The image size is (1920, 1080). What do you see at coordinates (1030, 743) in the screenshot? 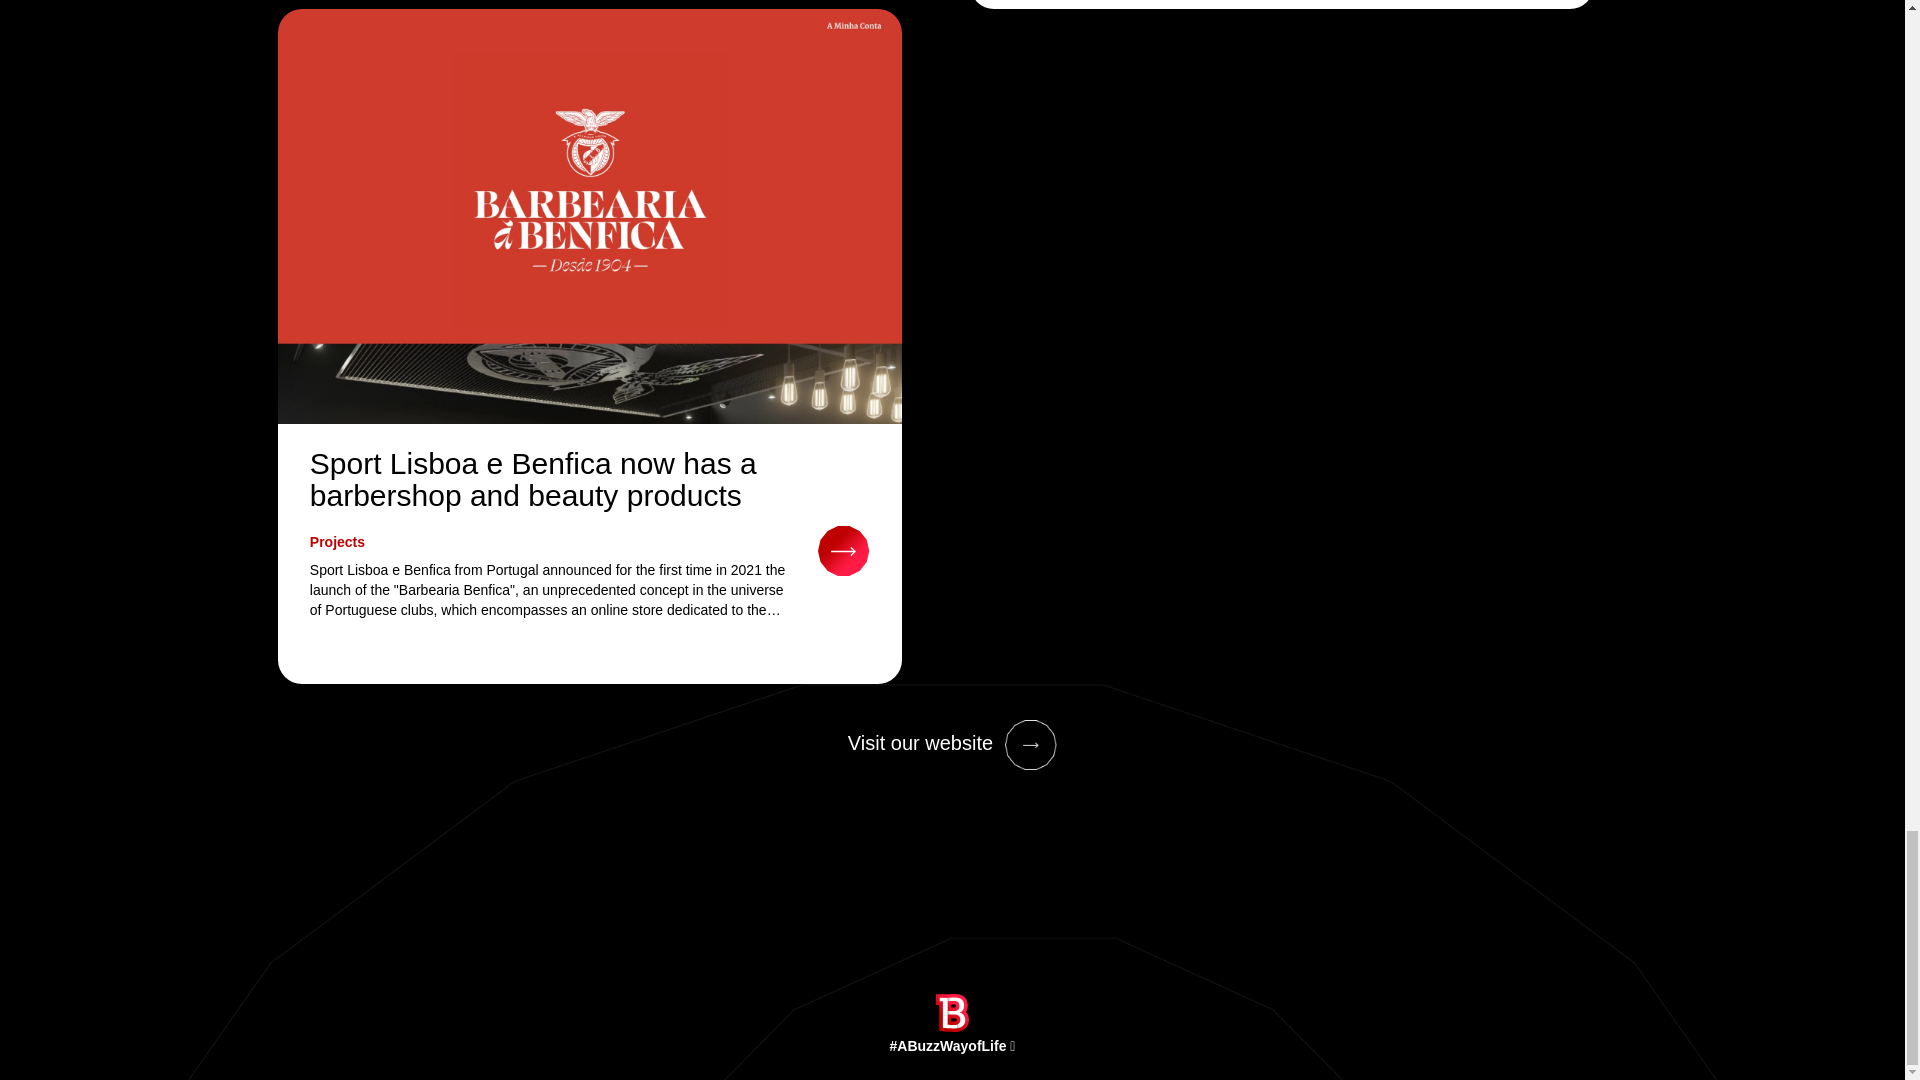
I see `button-let-talk` at bounding box center [1030, 743].